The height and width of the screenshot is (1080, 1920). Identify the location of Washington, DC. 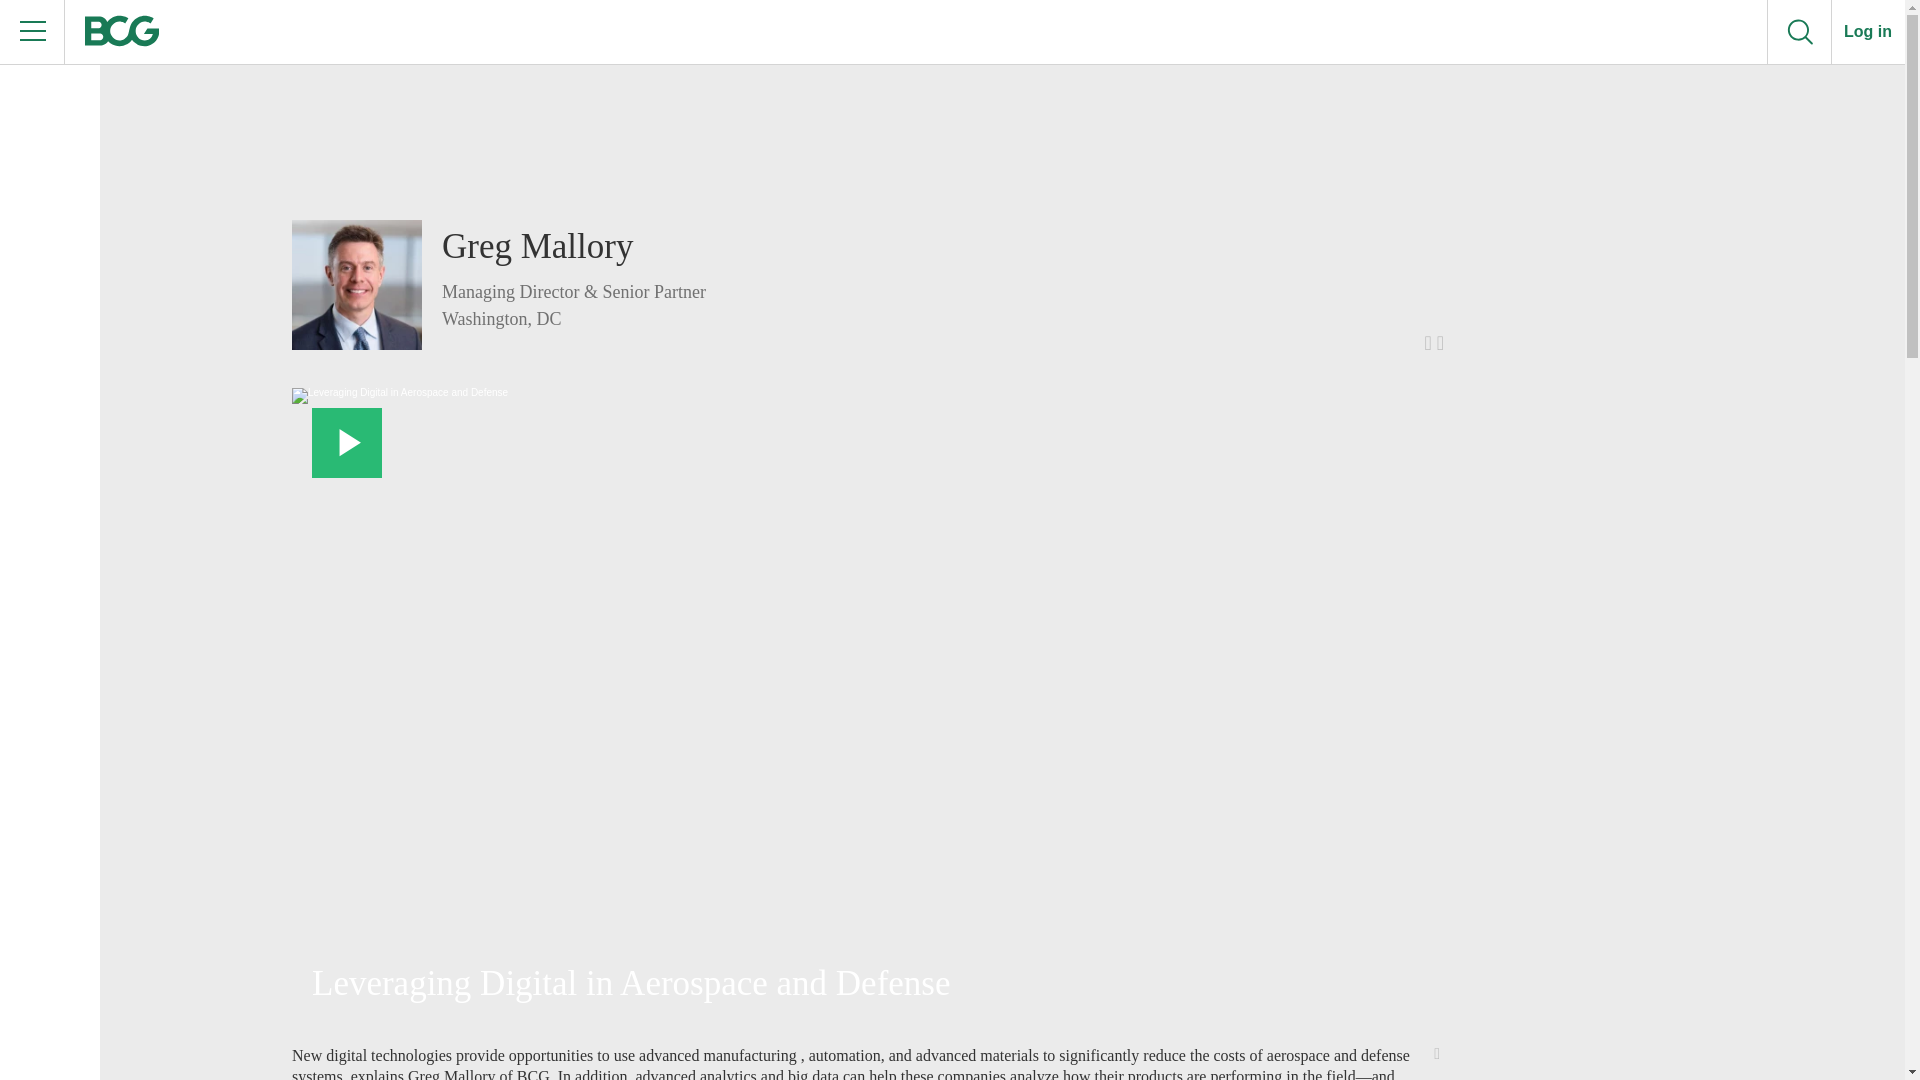
(574, 318).